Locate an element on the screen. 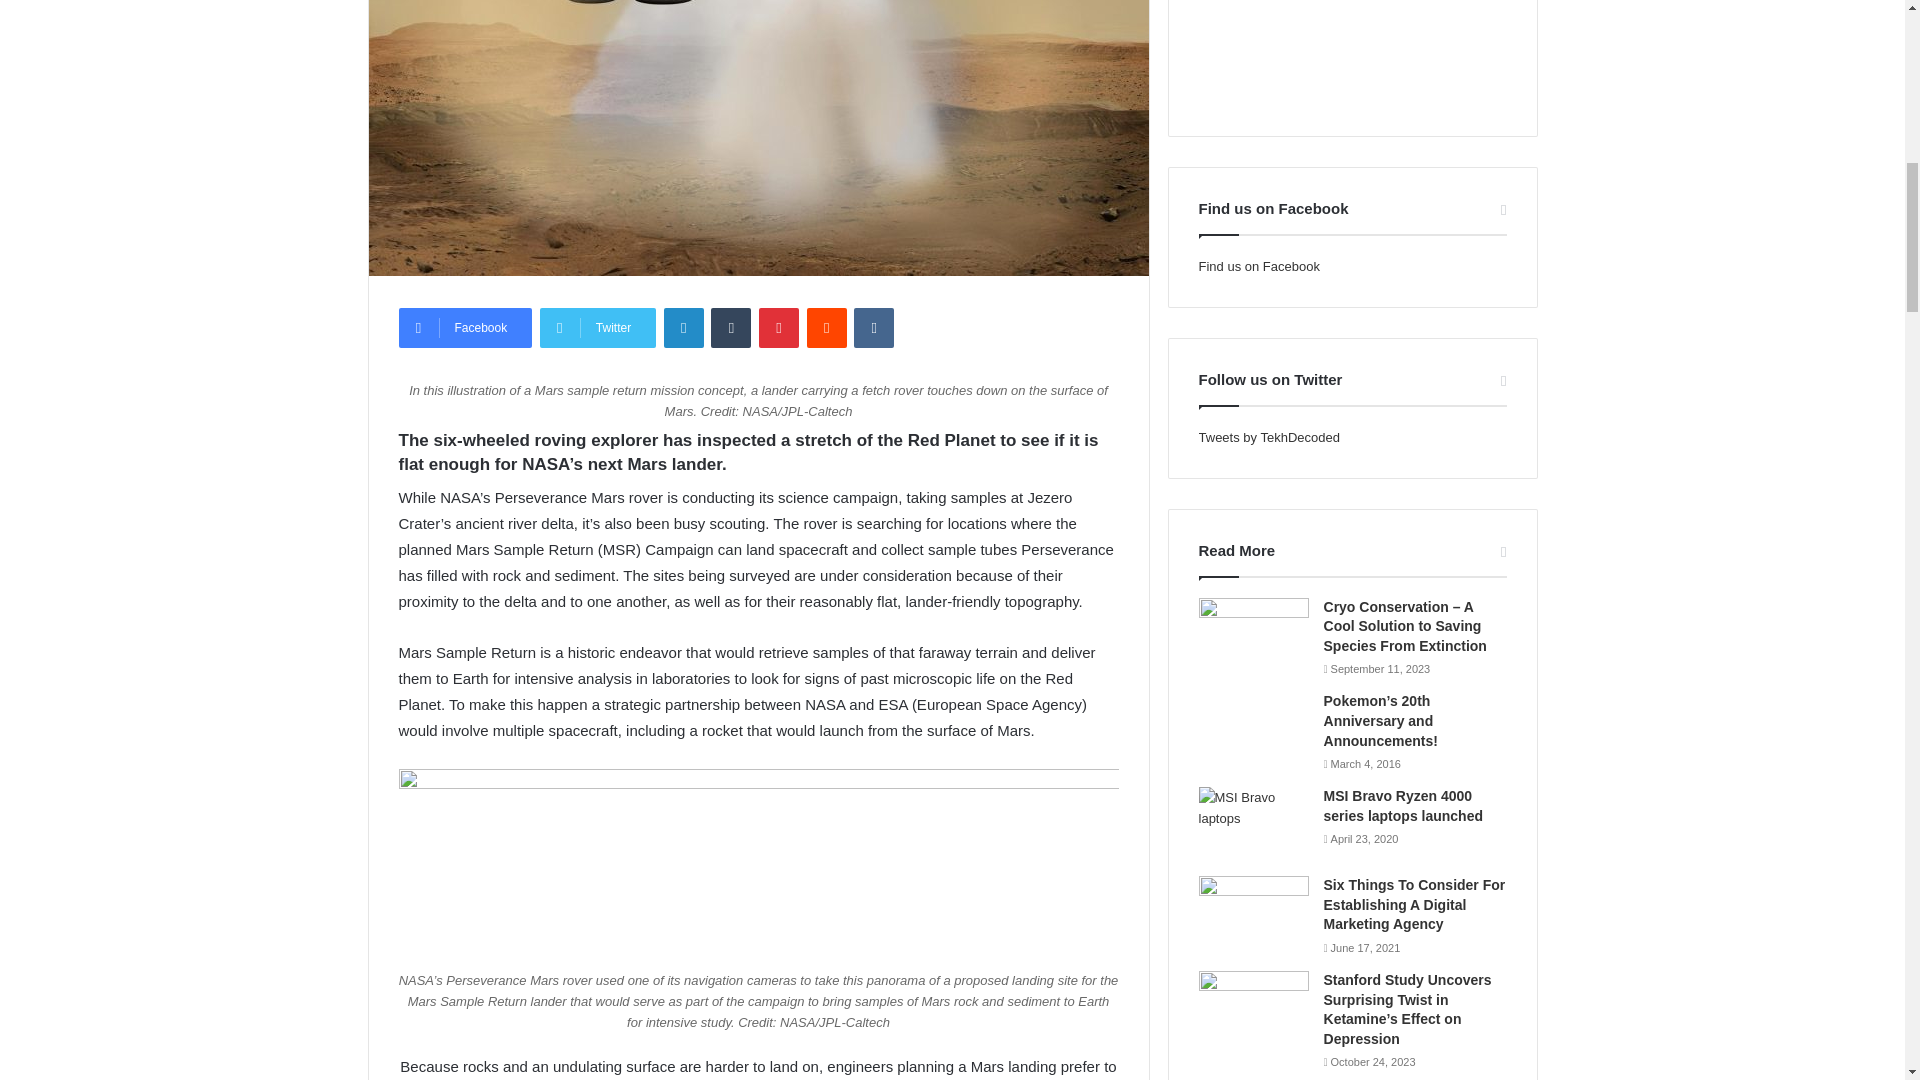 Image resolution: width=1920 pixels, height=1080 pixels. LinkedIn is located at coordinates (684, 327).